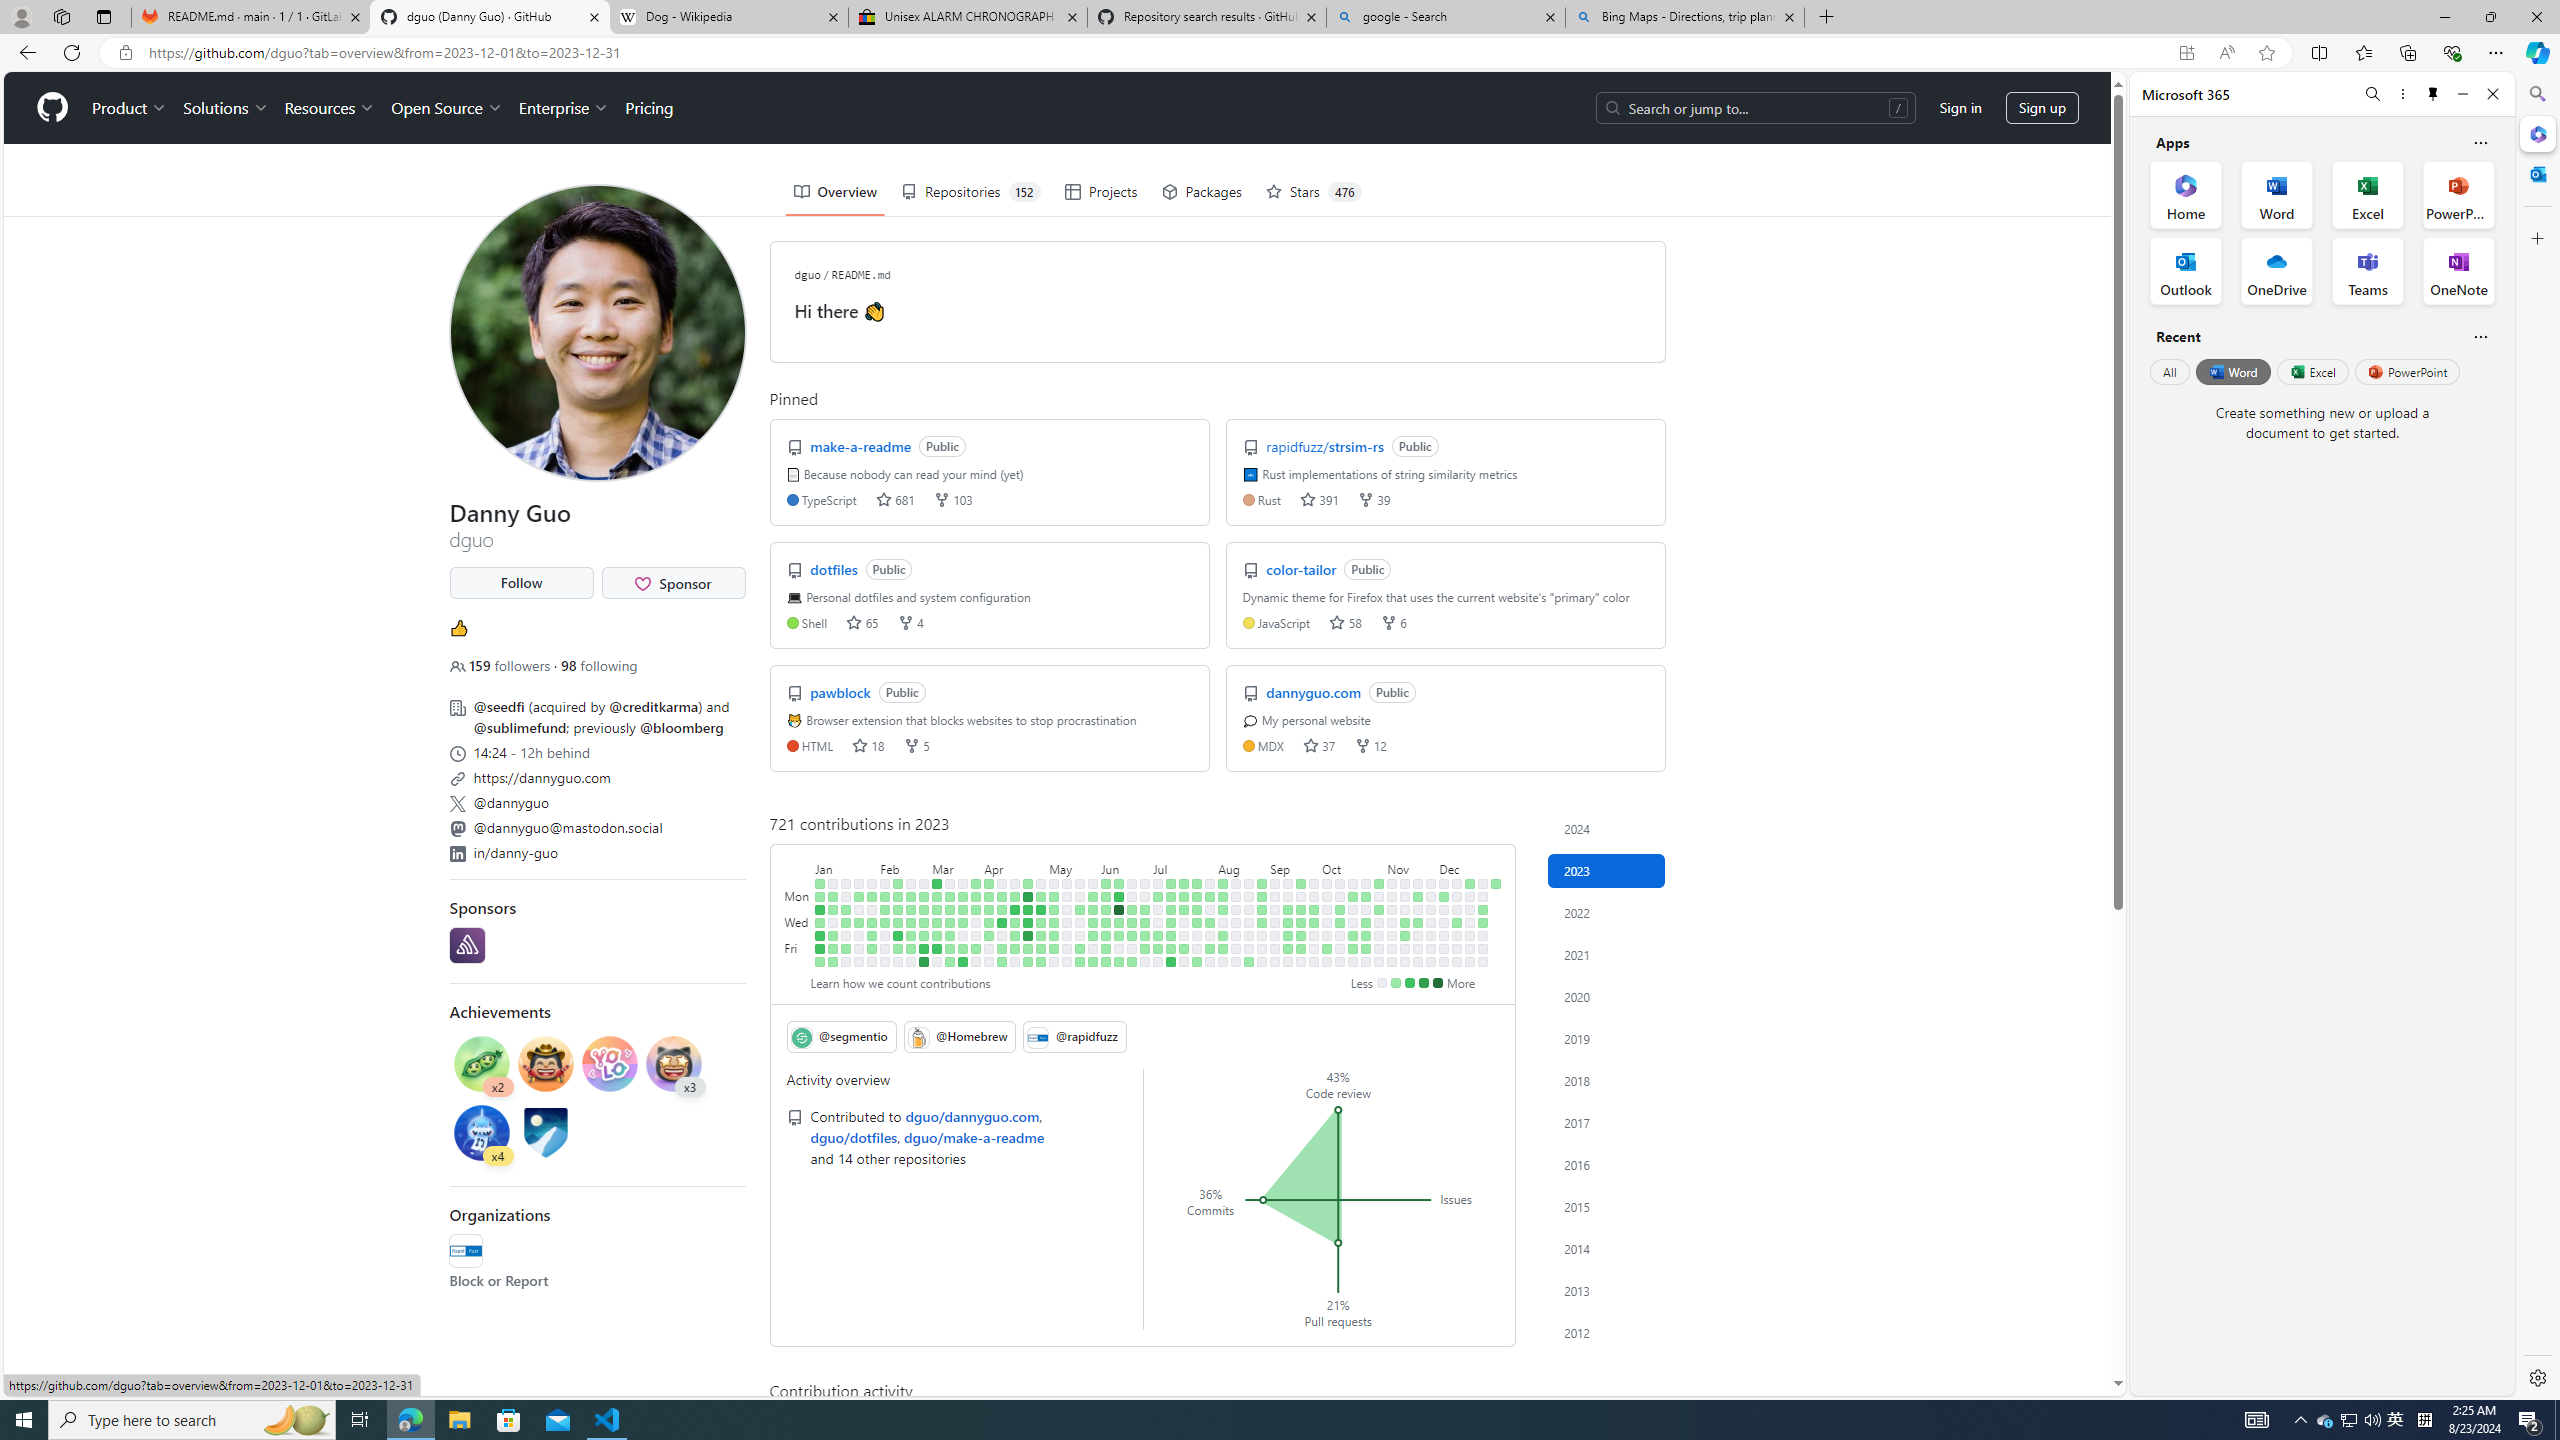 The width and height of the screenshot is (2560, 1440). Describe the element at coordinates (1405, 883) in the screenshot. I see `No contributions on November 12th.` at that location.